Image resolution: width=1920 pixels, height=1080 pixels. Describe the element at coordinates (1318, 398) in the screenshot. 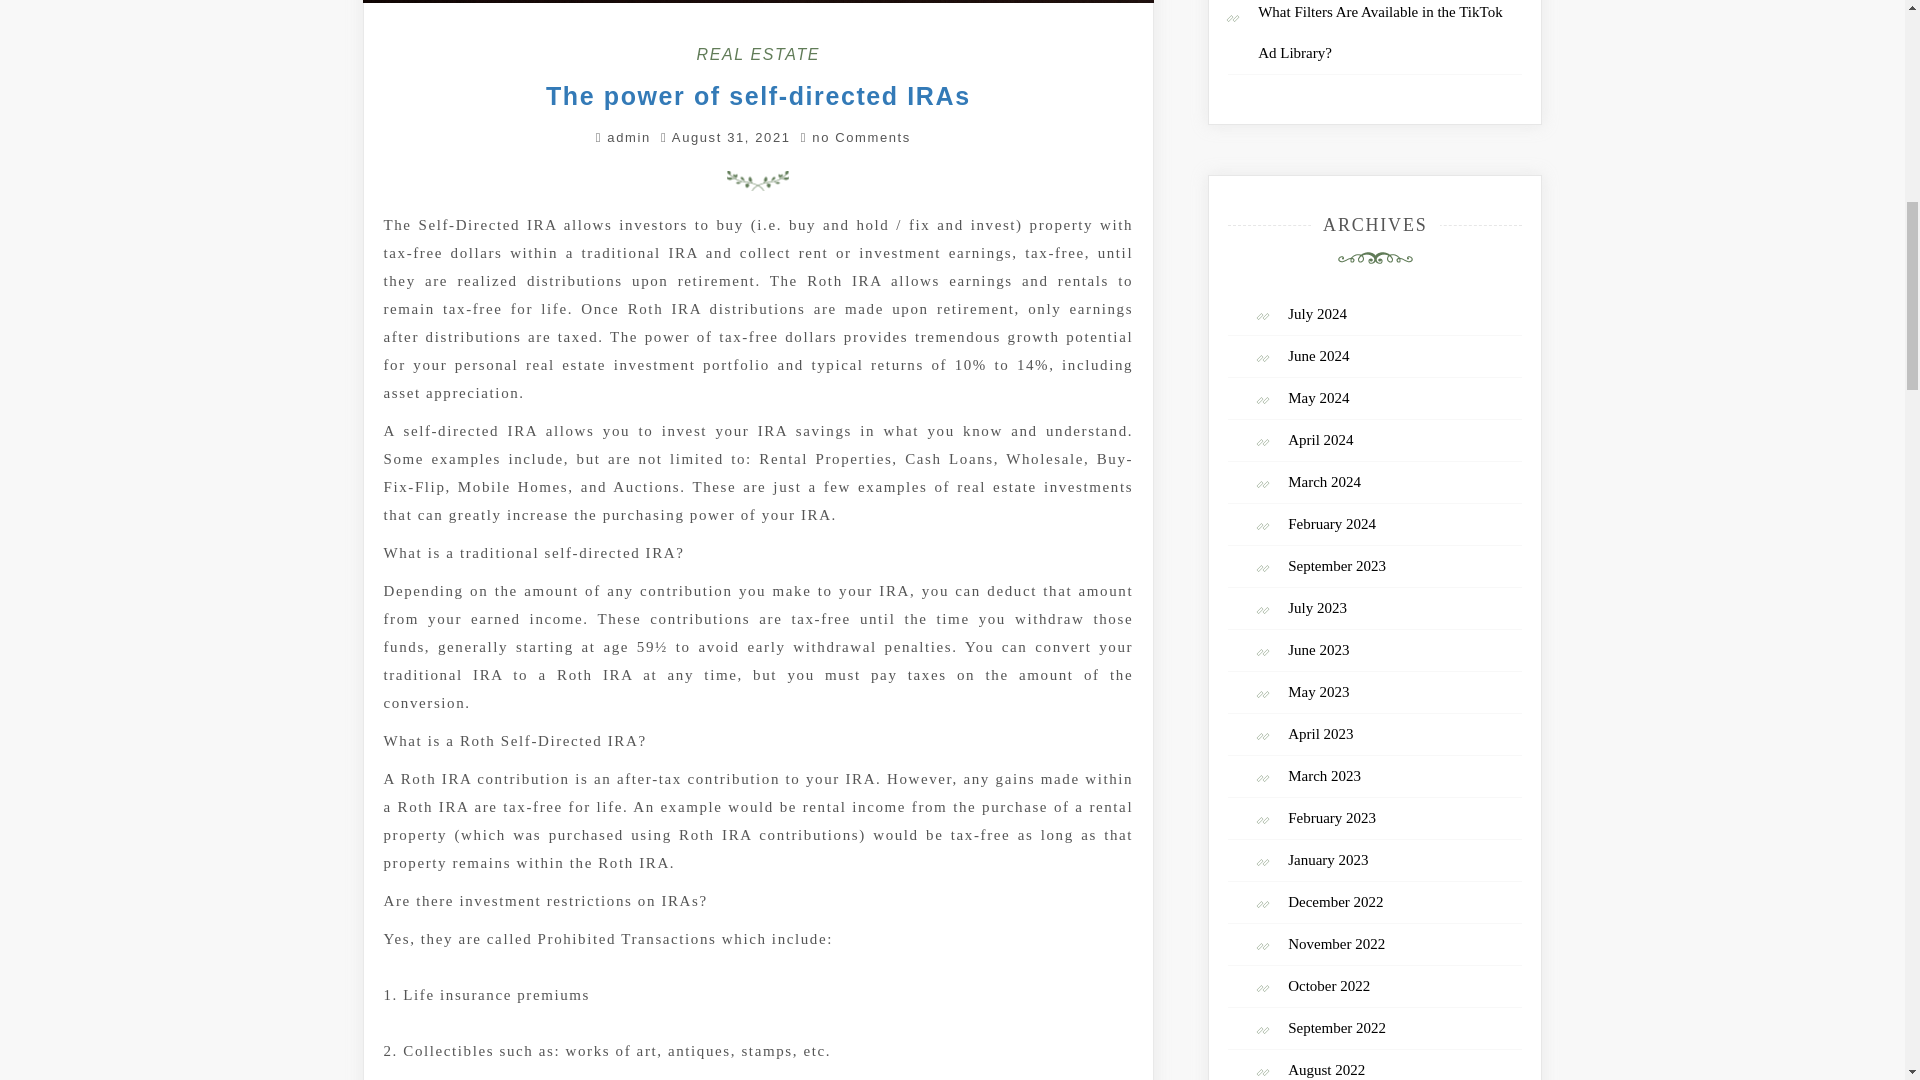

I see `May 2024` at that location.